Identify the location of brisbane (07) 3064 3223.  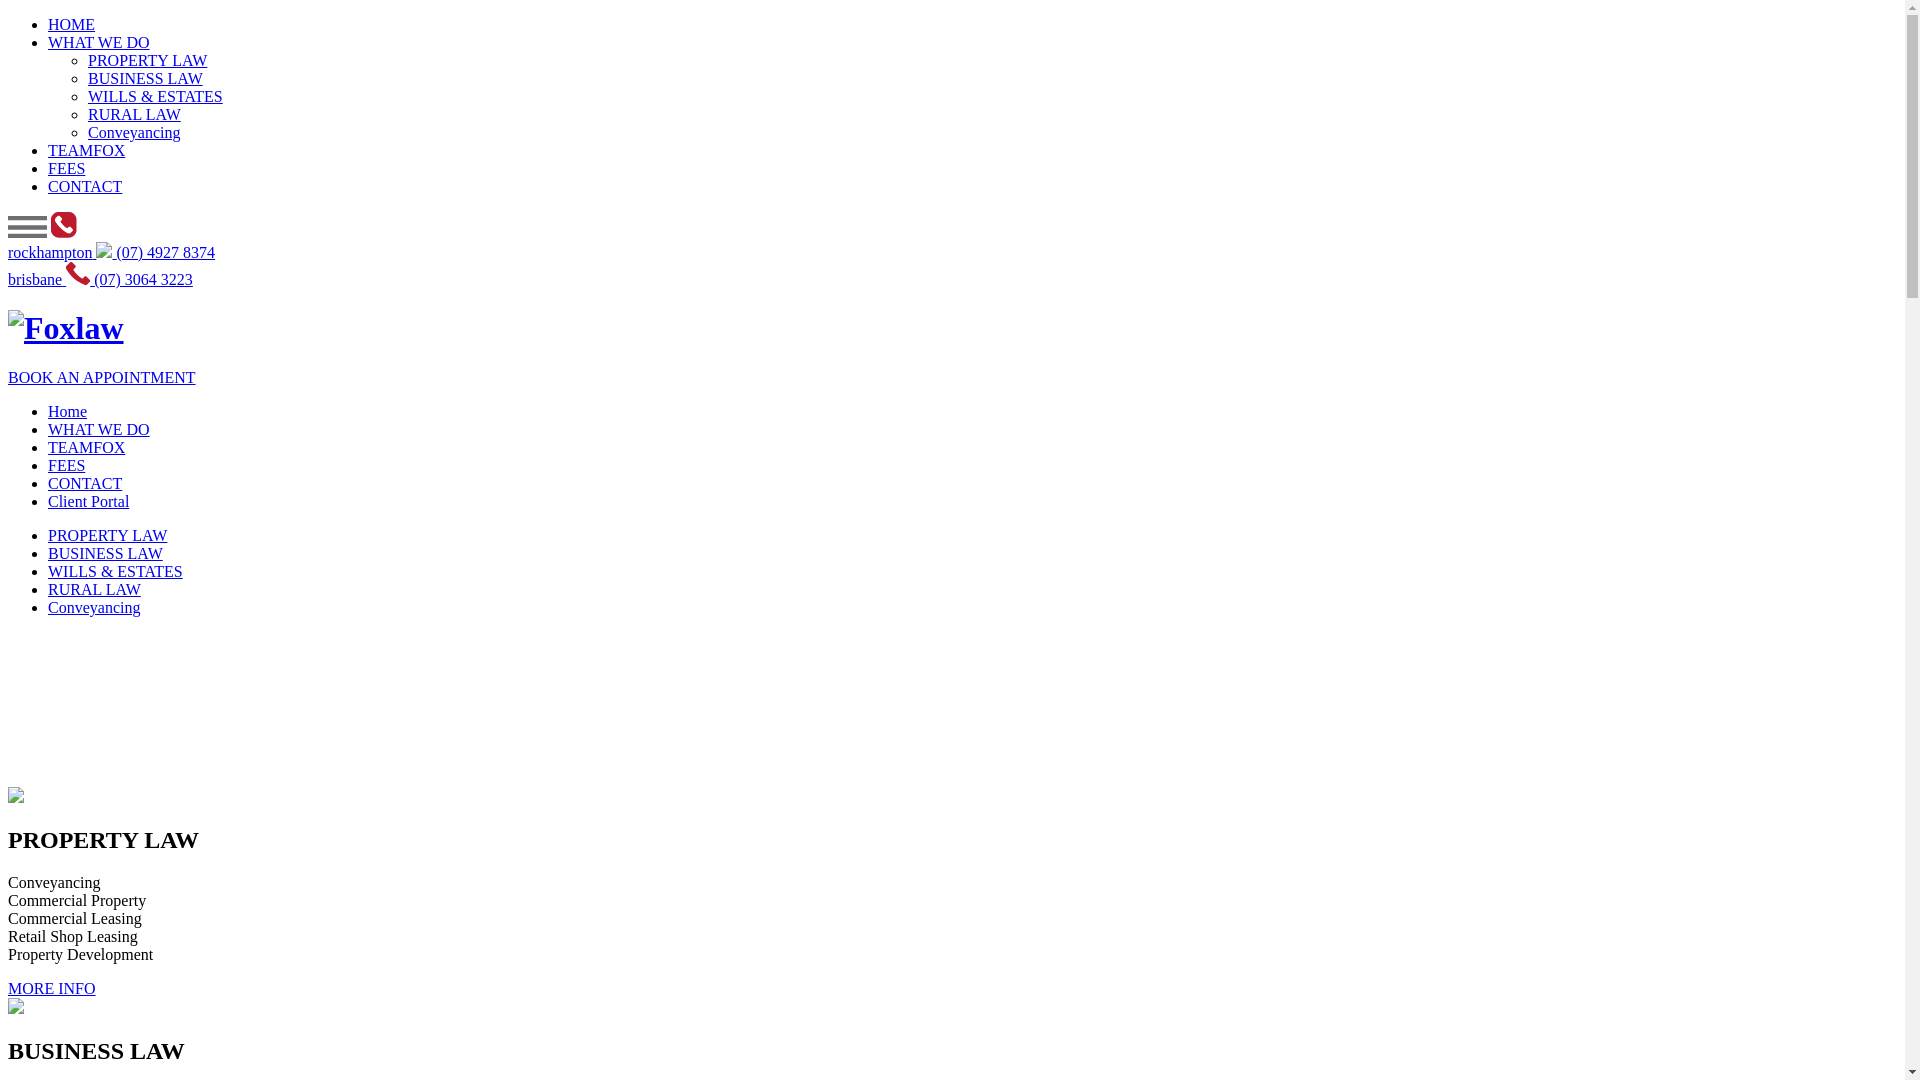
(100, 280).